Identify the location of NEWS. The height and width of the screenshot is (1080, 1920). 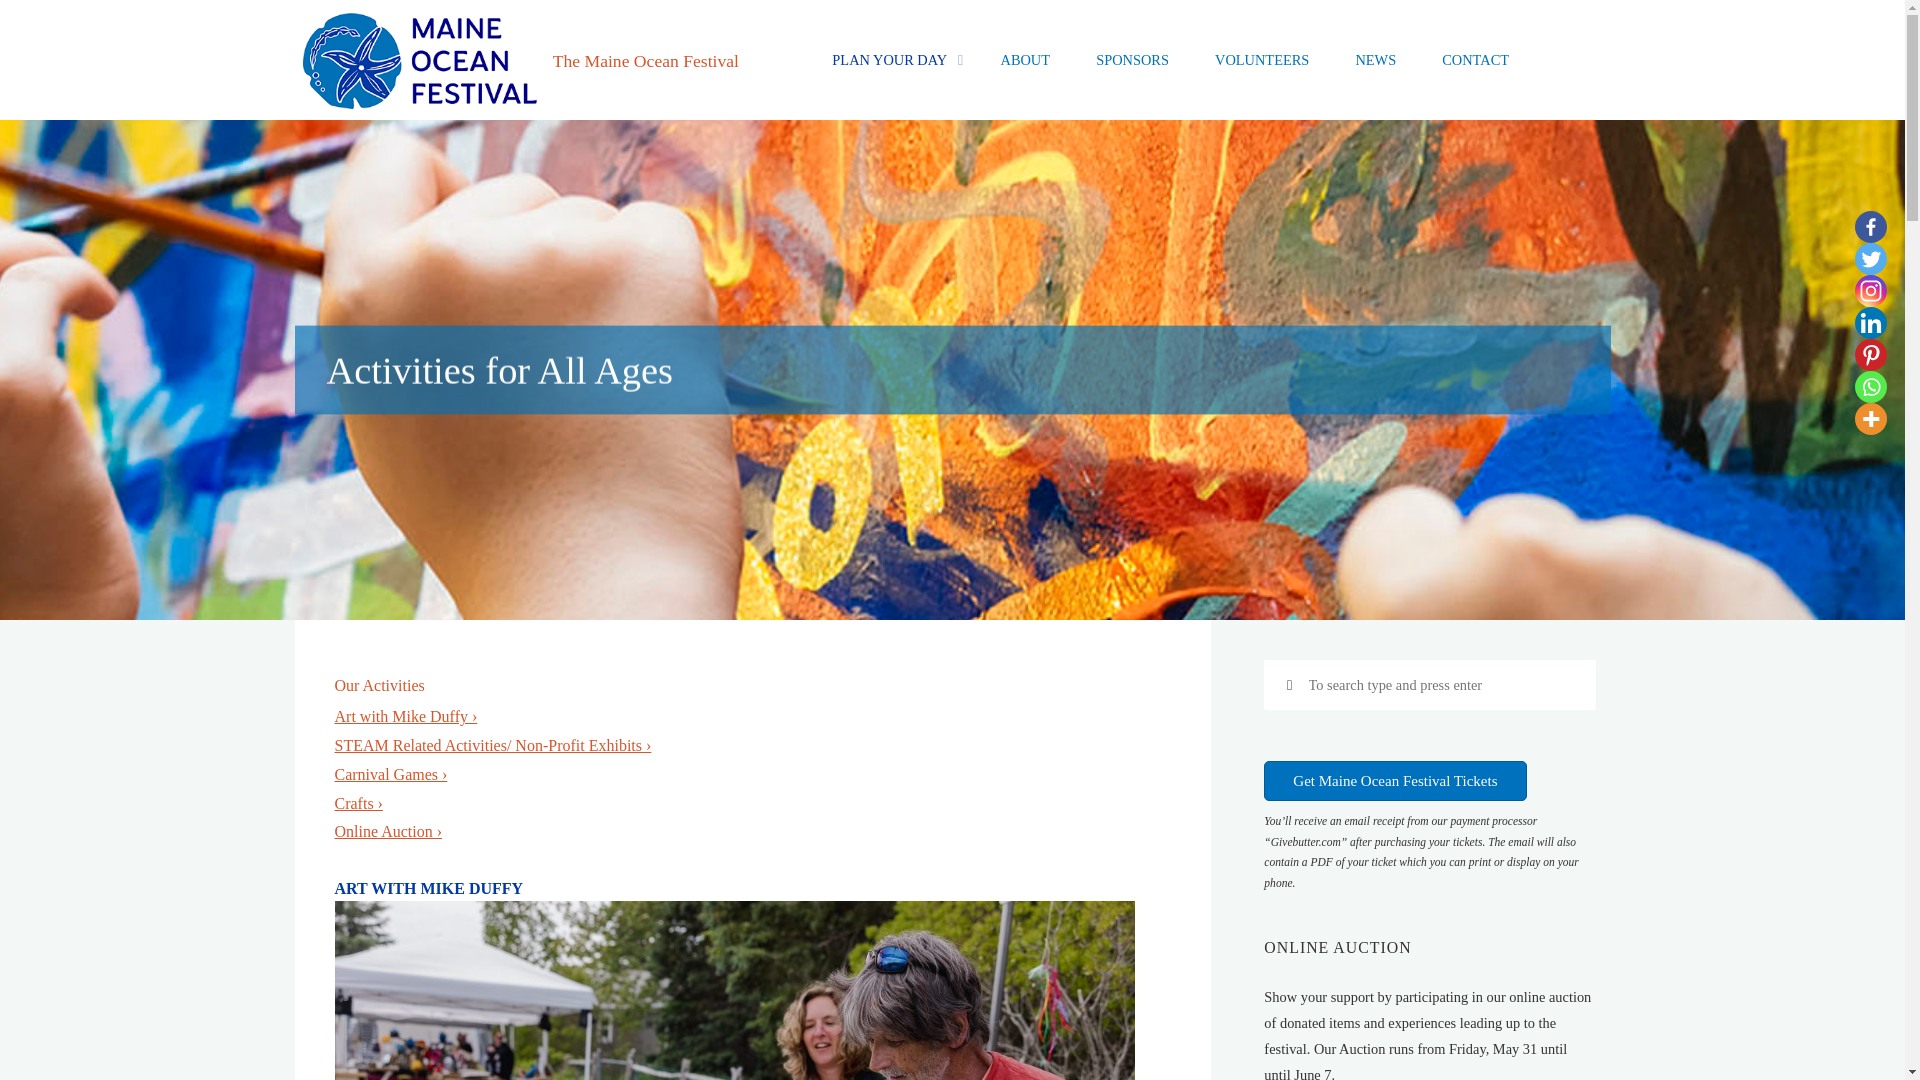
(1375, 60).